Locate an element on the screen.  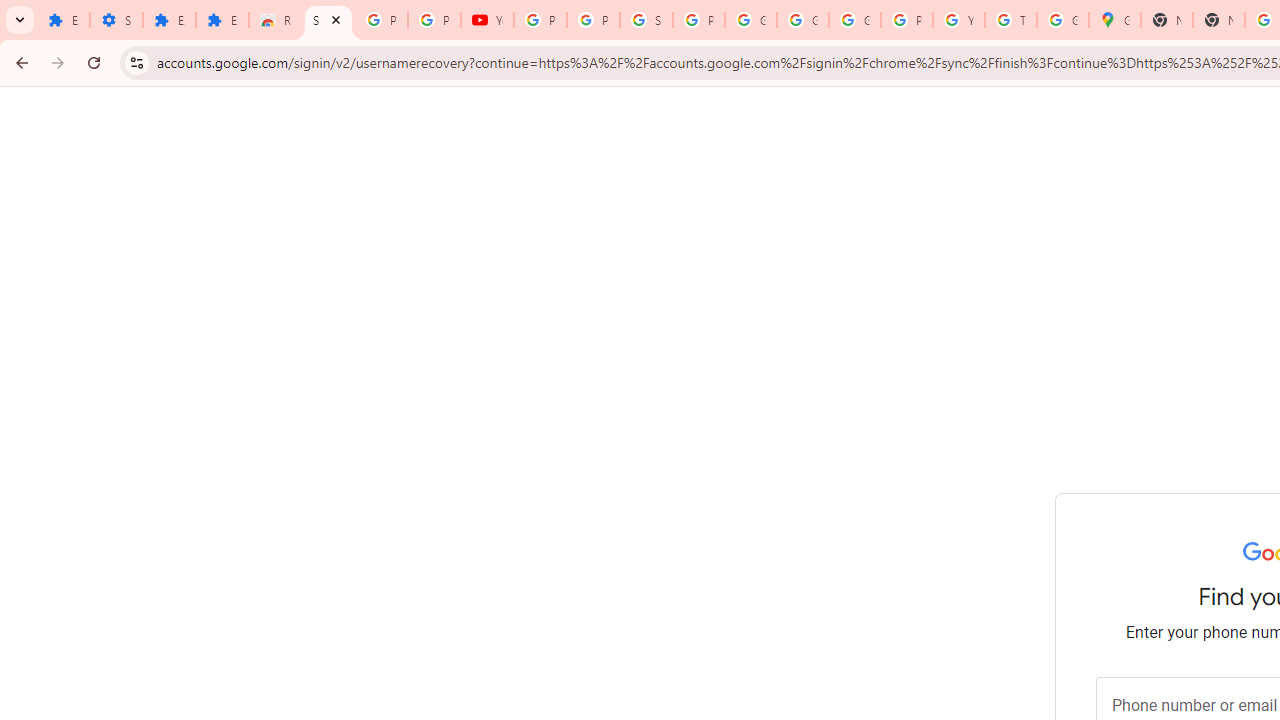
YouTube is located at coordinates (959, 20).